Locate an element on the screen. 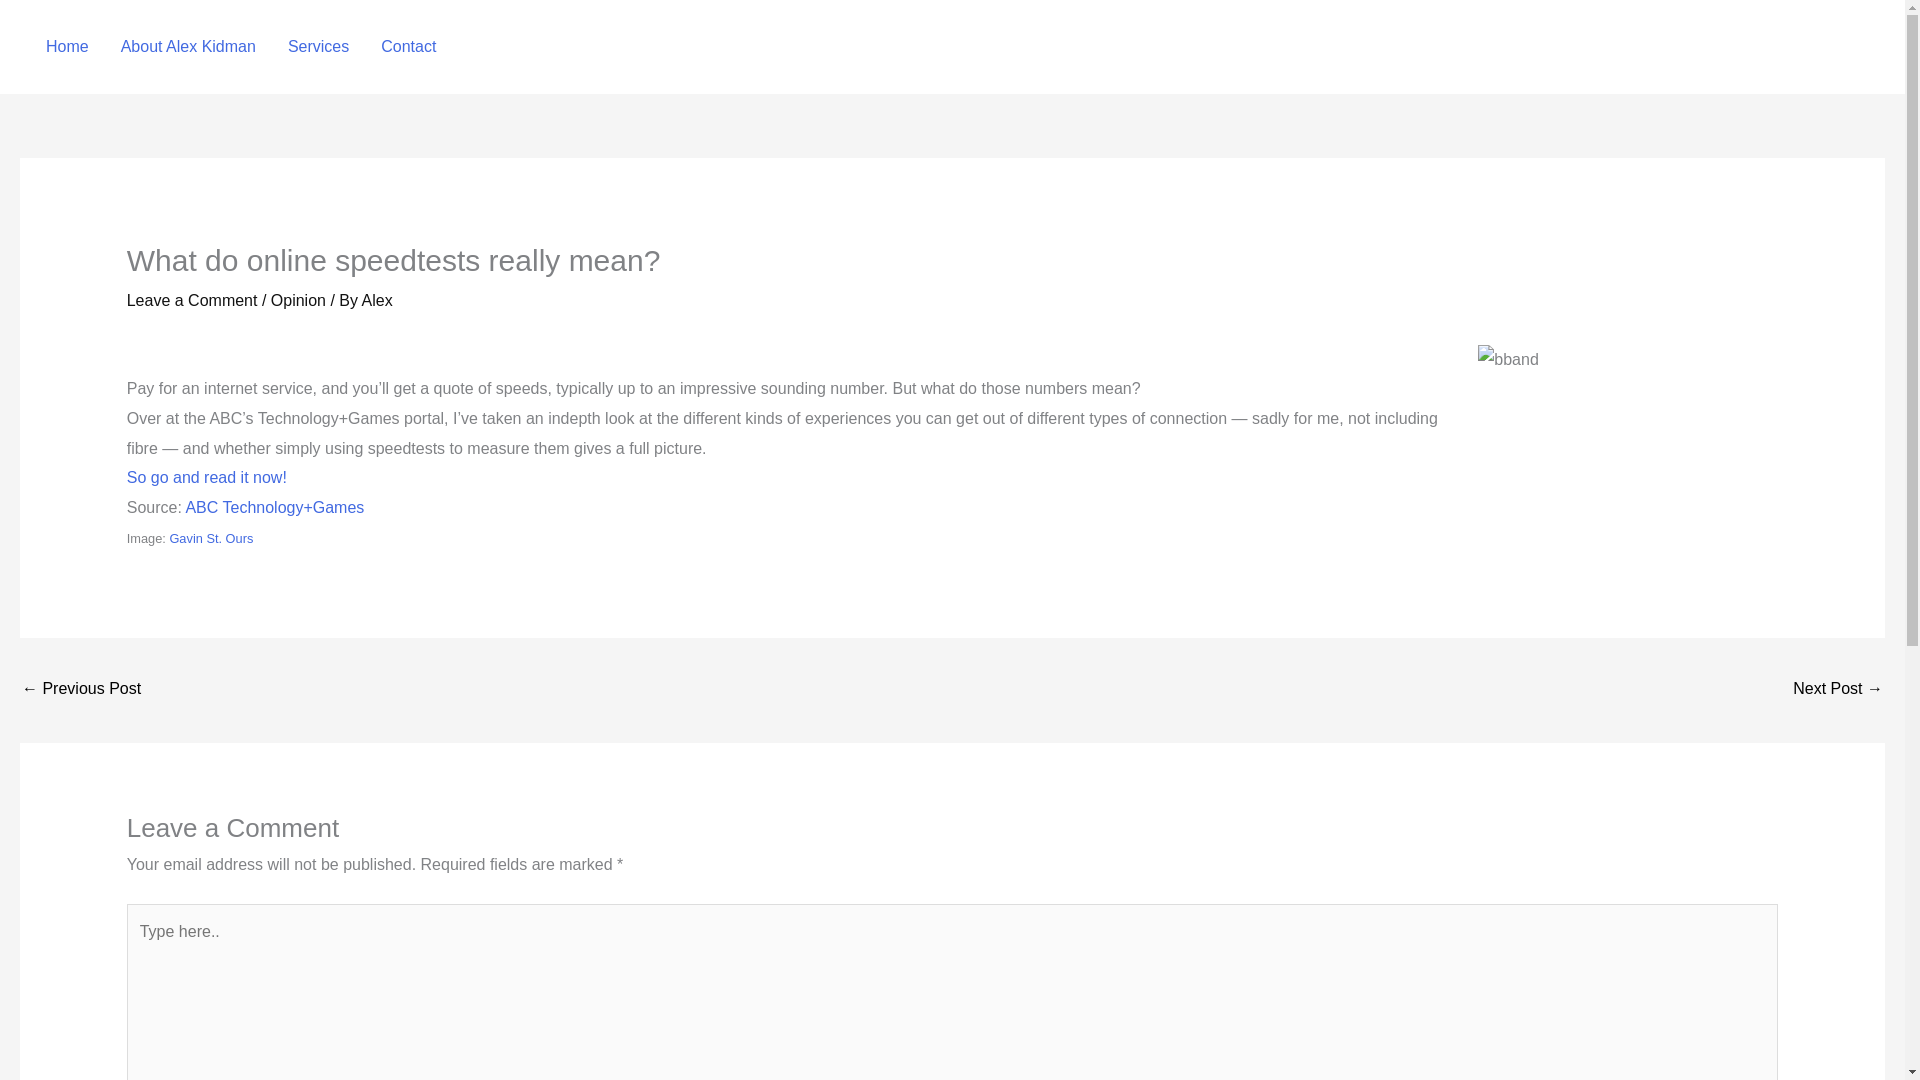 The width and height of the screenshot is (1920, 1080). Gavin St. Ours is located at coordinates (210, 538).